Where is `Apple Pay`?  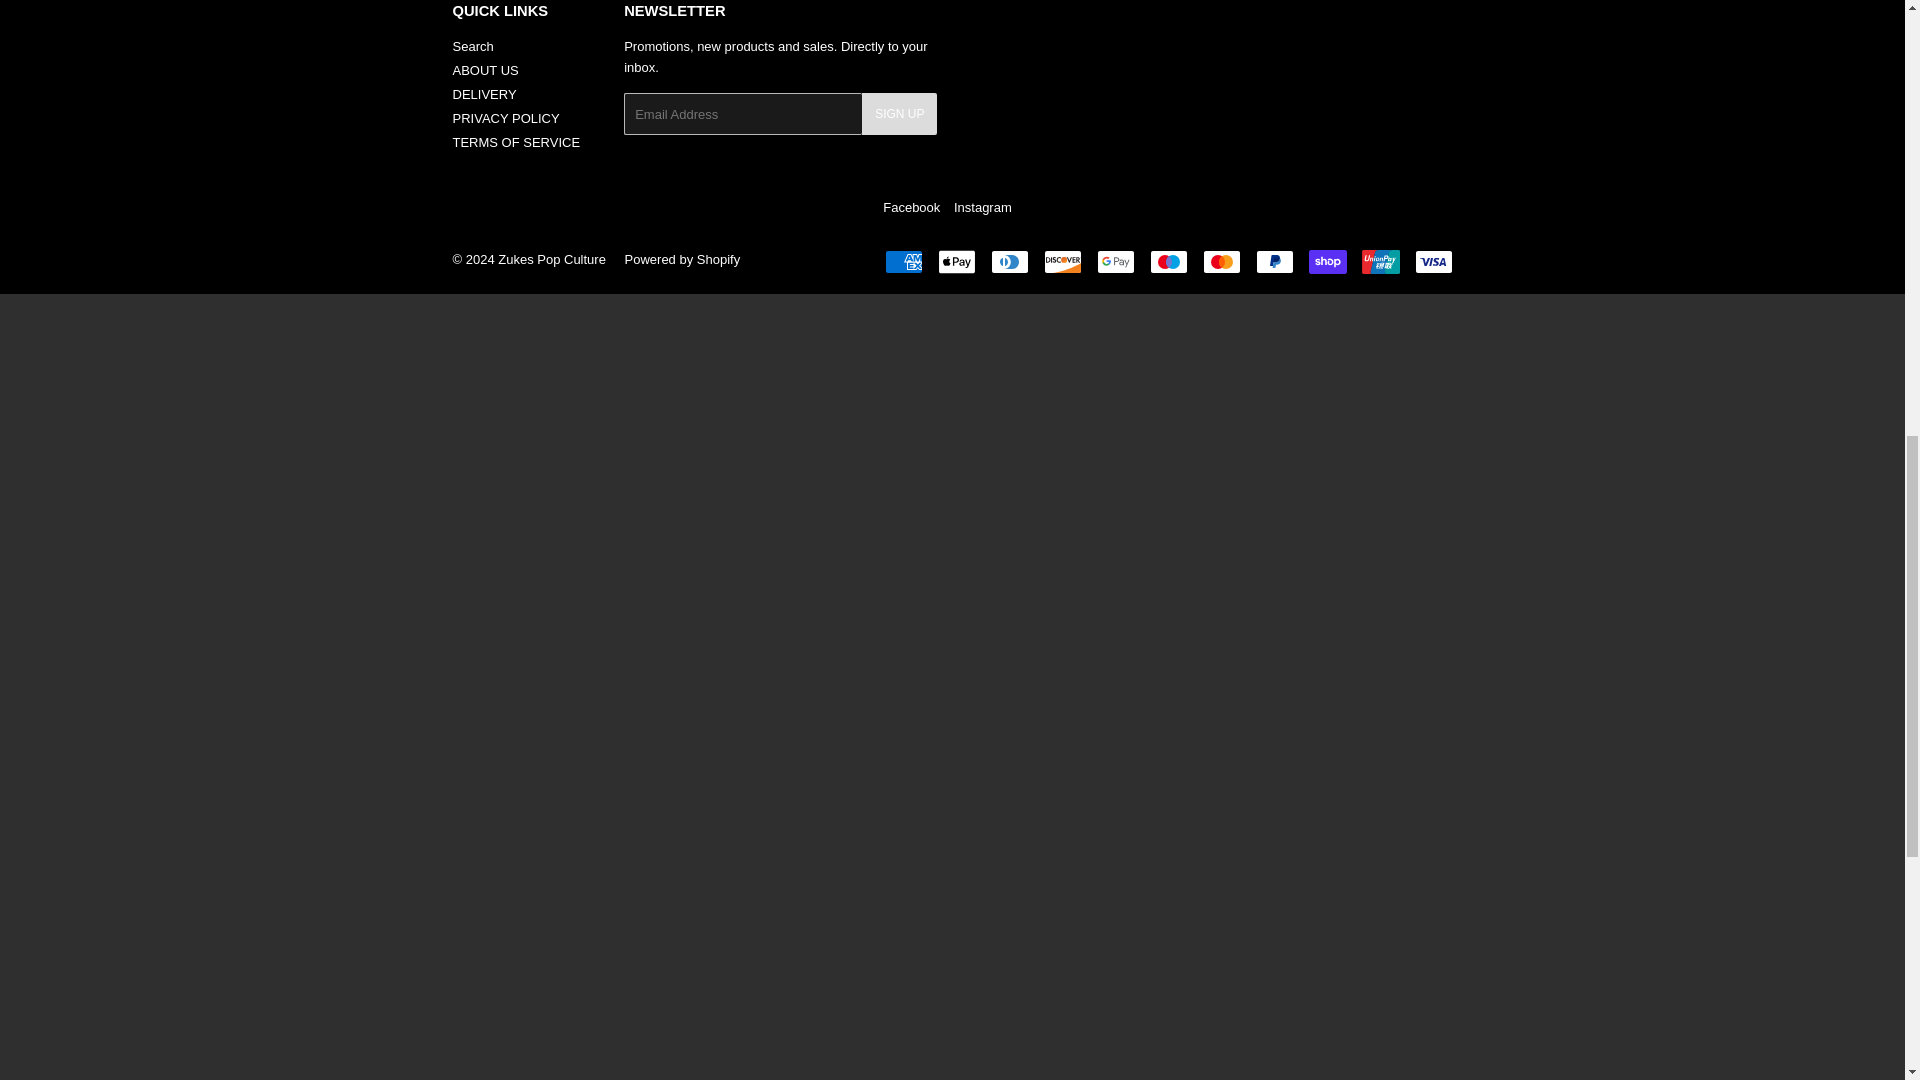
Apple Pay is located at coordinates (956, 262).